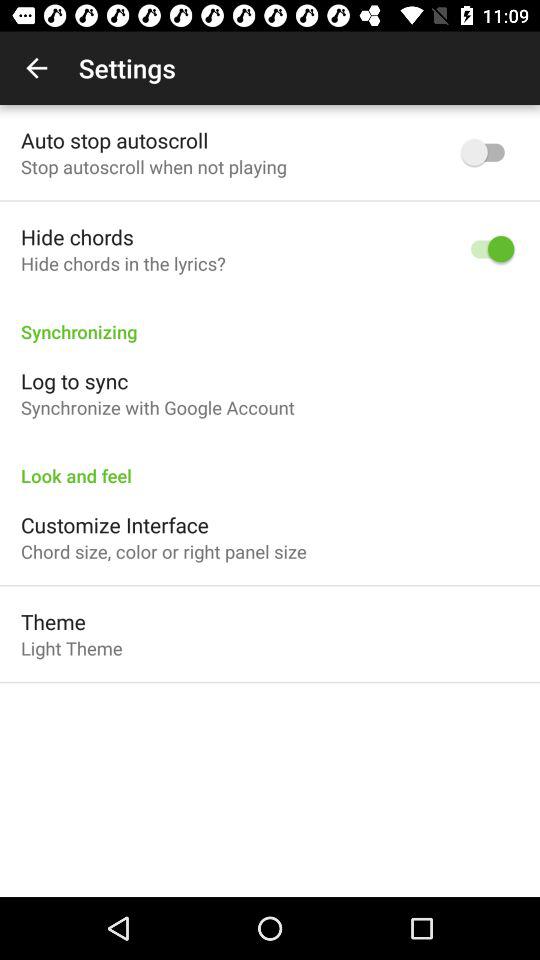 The width and height of the screenshot is (540, 960). Describe the element at coordinates (114, 524) in the screenshot. I see `open customize interface` at that location.